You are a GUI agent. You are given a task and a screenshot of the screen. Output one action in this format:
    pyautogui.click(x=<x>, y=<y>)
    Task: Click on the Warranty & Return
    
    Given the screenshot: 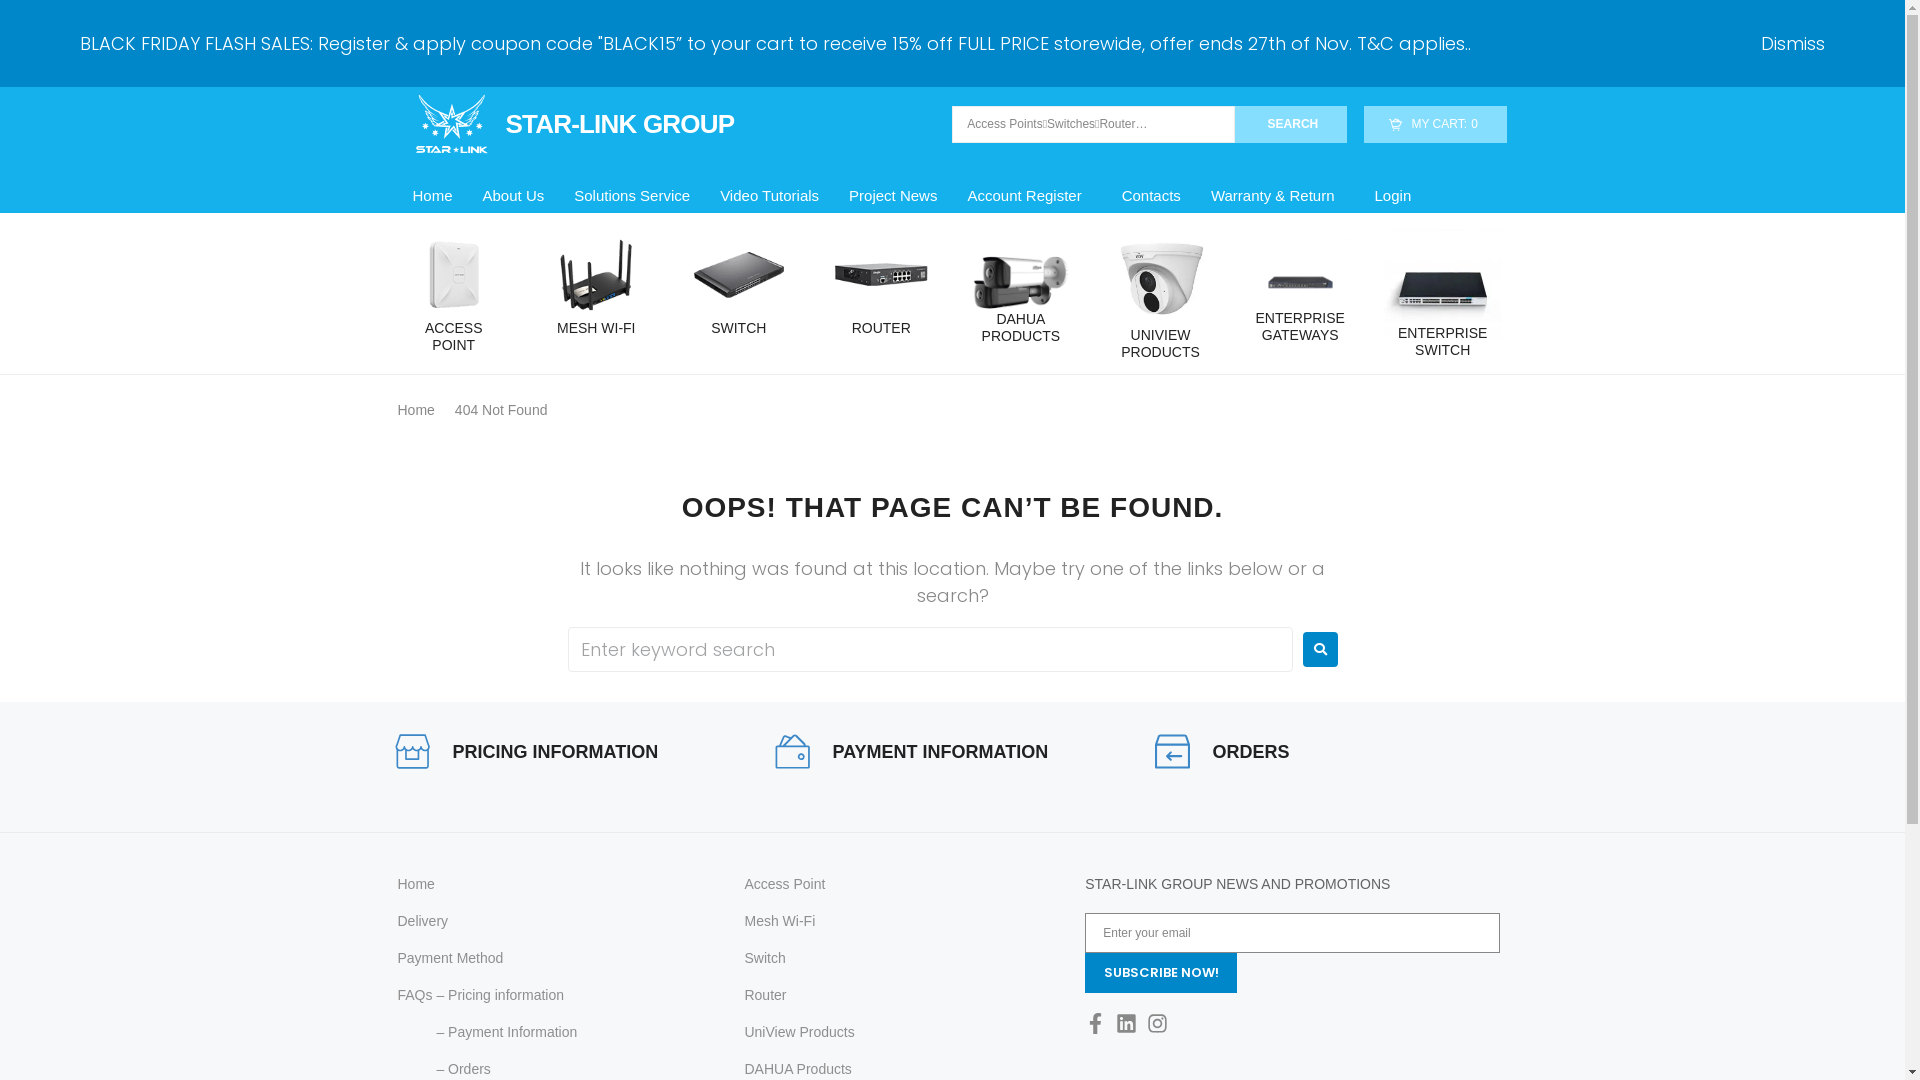 What is the action you would take?
    pyautogui.click(x=1278, y=196)
    